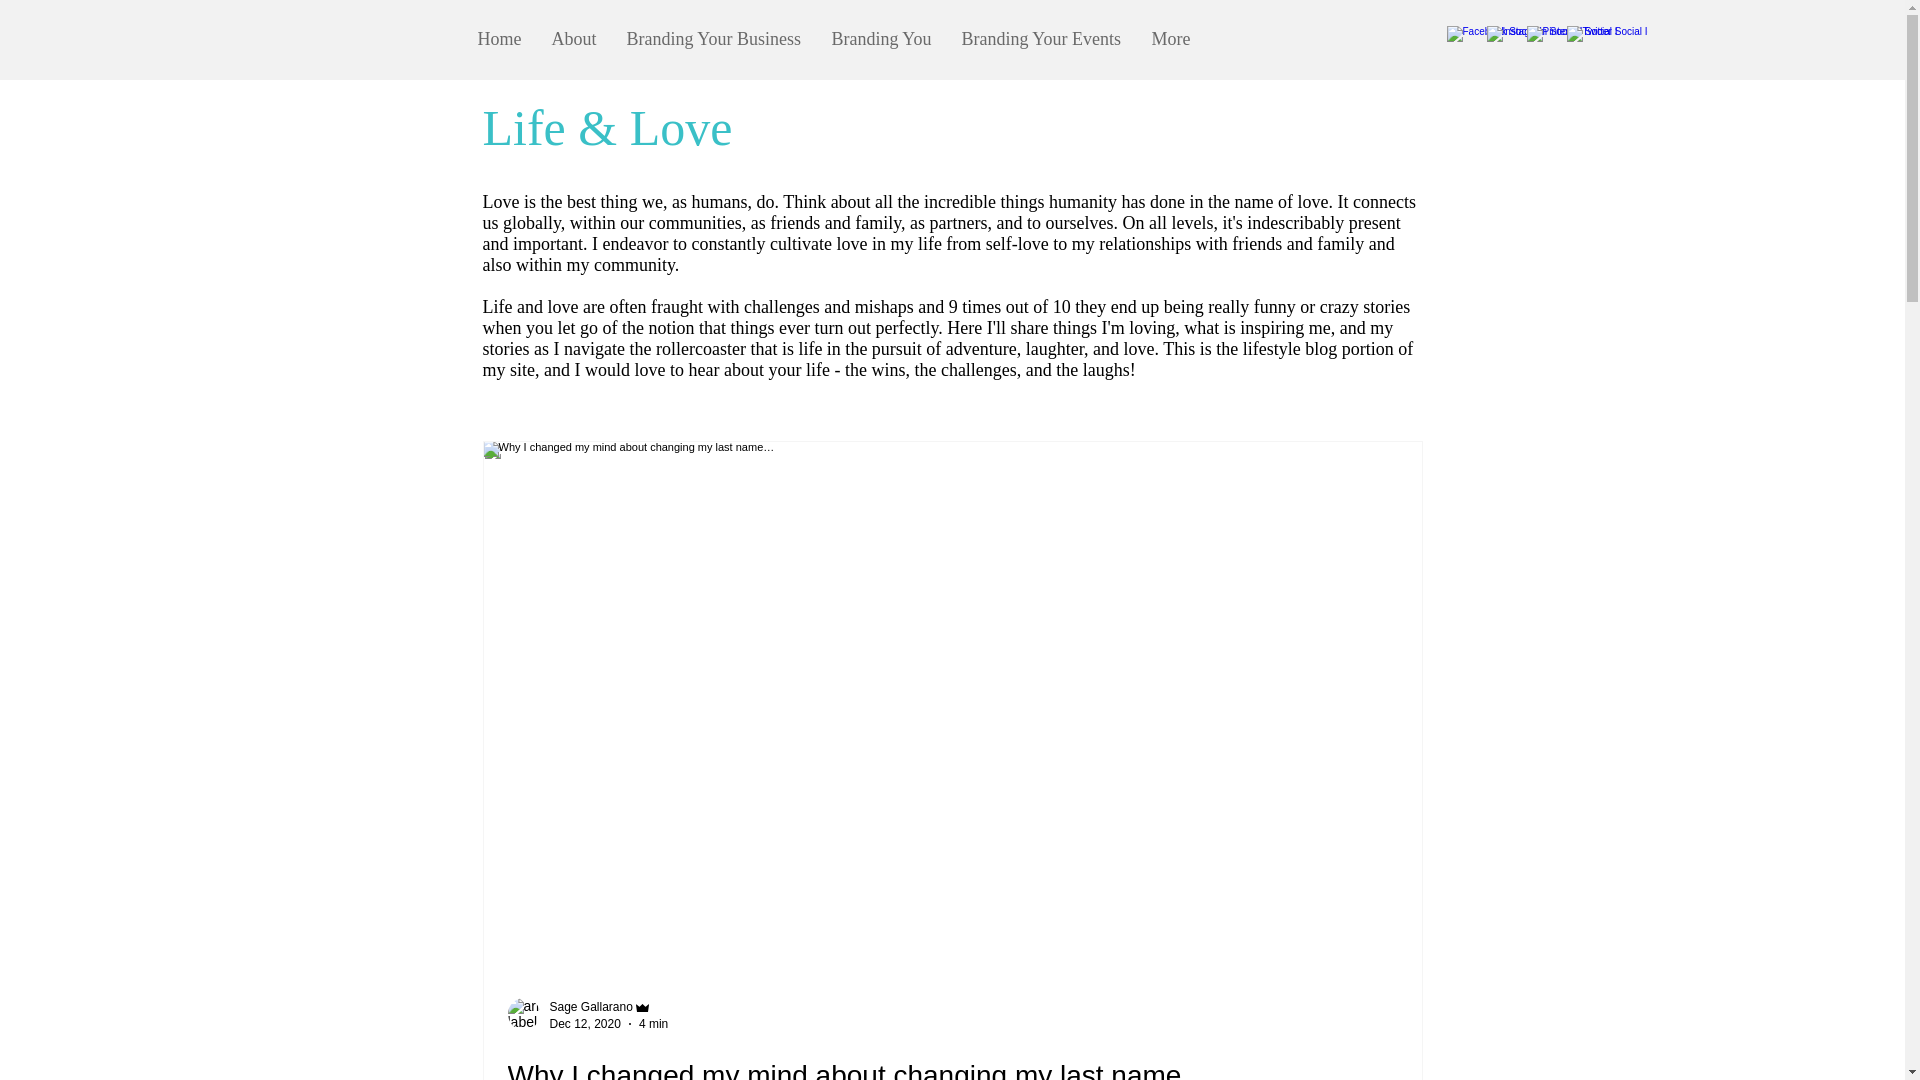  What do you see at coordinates (498, 38) in the screenshot?
I see `Home` at bounding box center [498, 38].